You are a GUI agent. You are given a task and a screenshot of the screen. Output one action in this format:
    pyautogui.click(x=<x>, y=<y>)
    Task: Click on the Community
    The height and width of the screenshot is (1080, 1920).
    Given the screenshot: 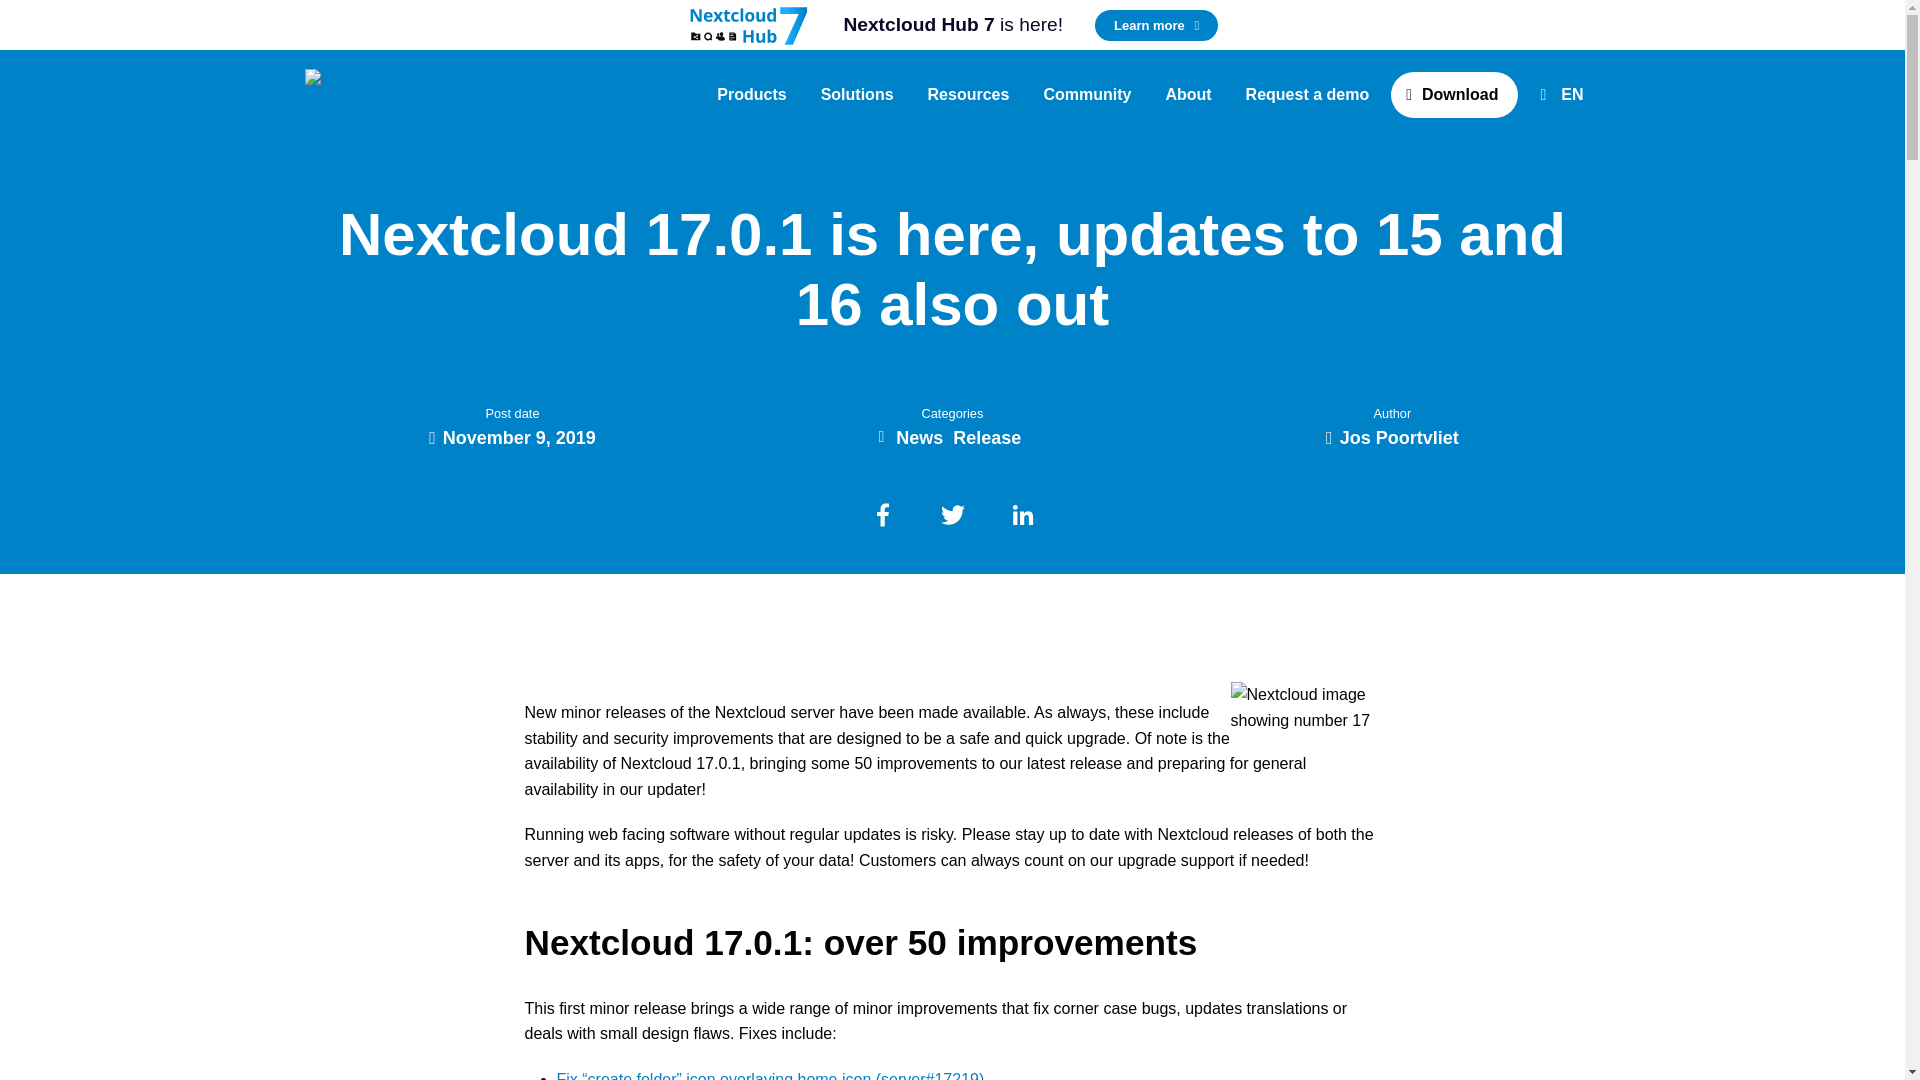 What is the action you would take?
    pyautogui.click(x=1086, y=94)
    